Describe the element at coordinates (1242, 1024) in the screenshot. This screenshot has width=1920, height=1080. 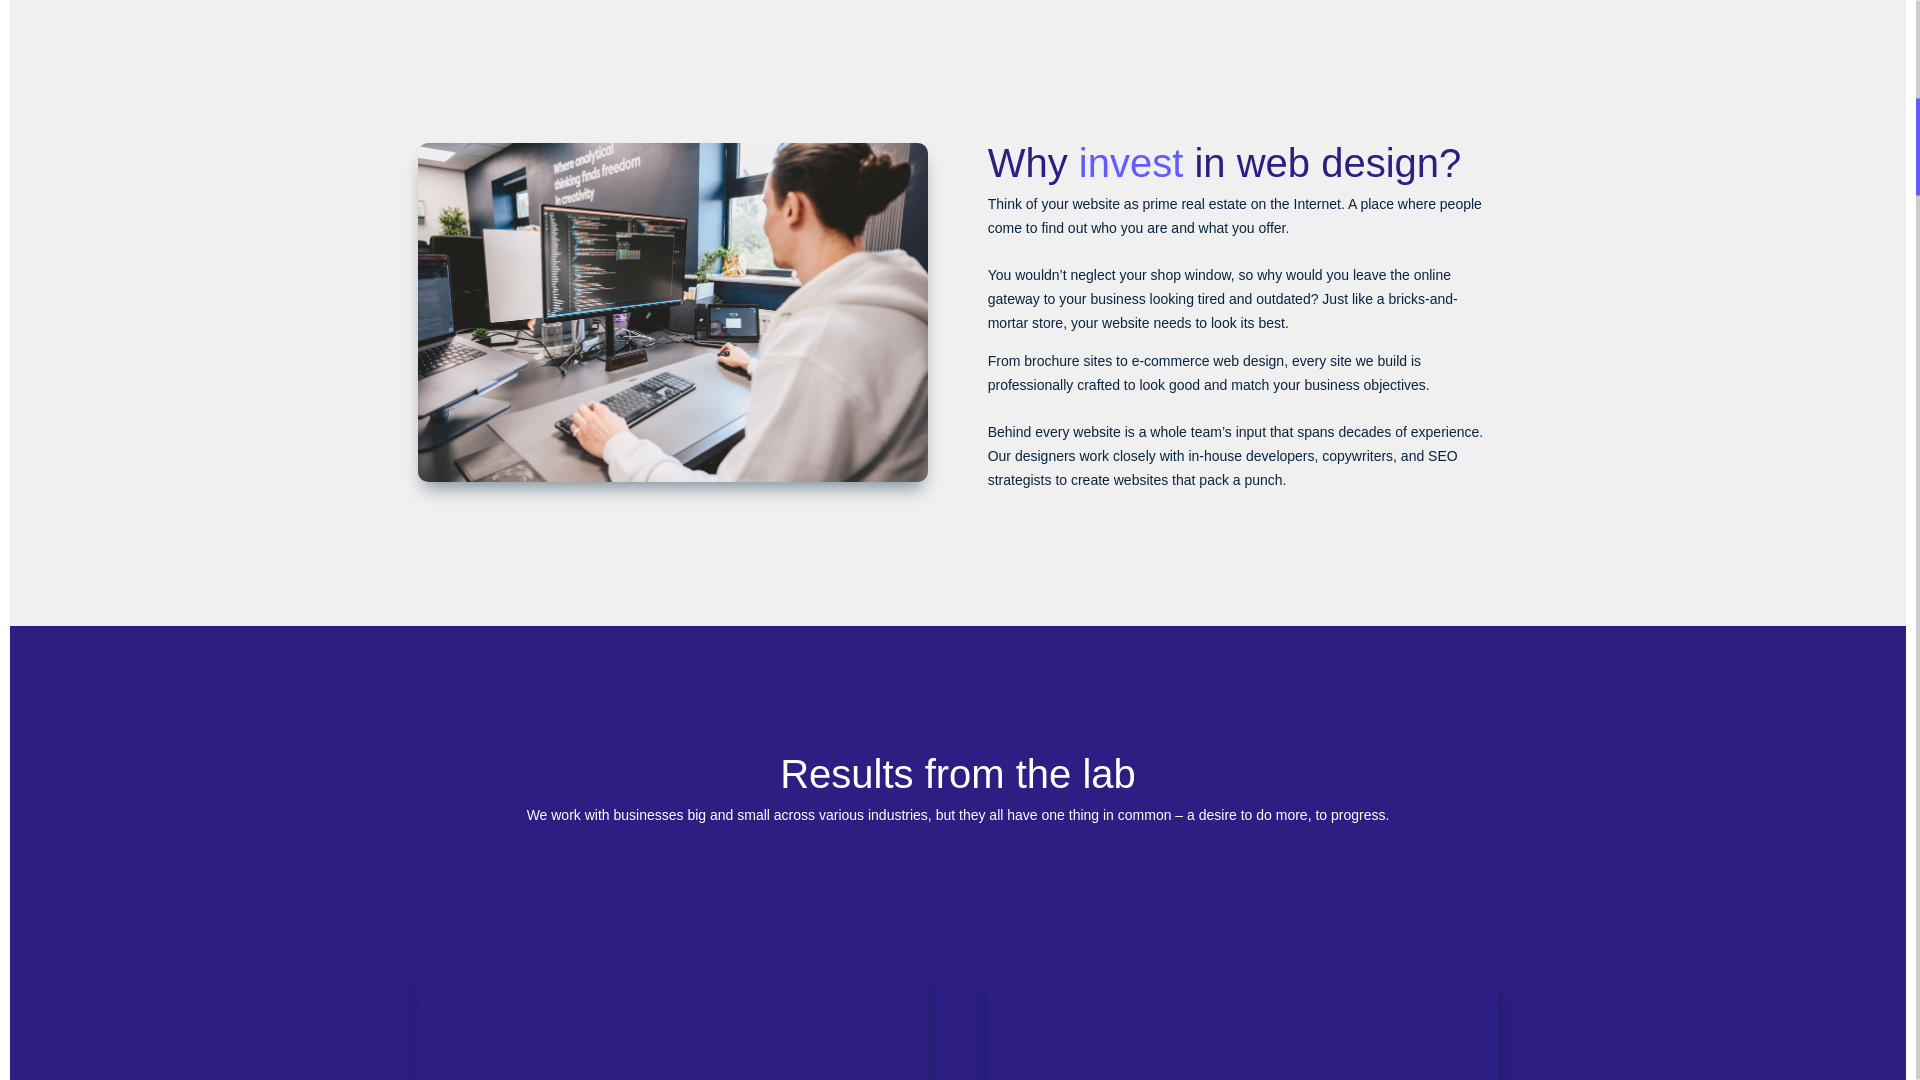
I see `plascompo` at that location.